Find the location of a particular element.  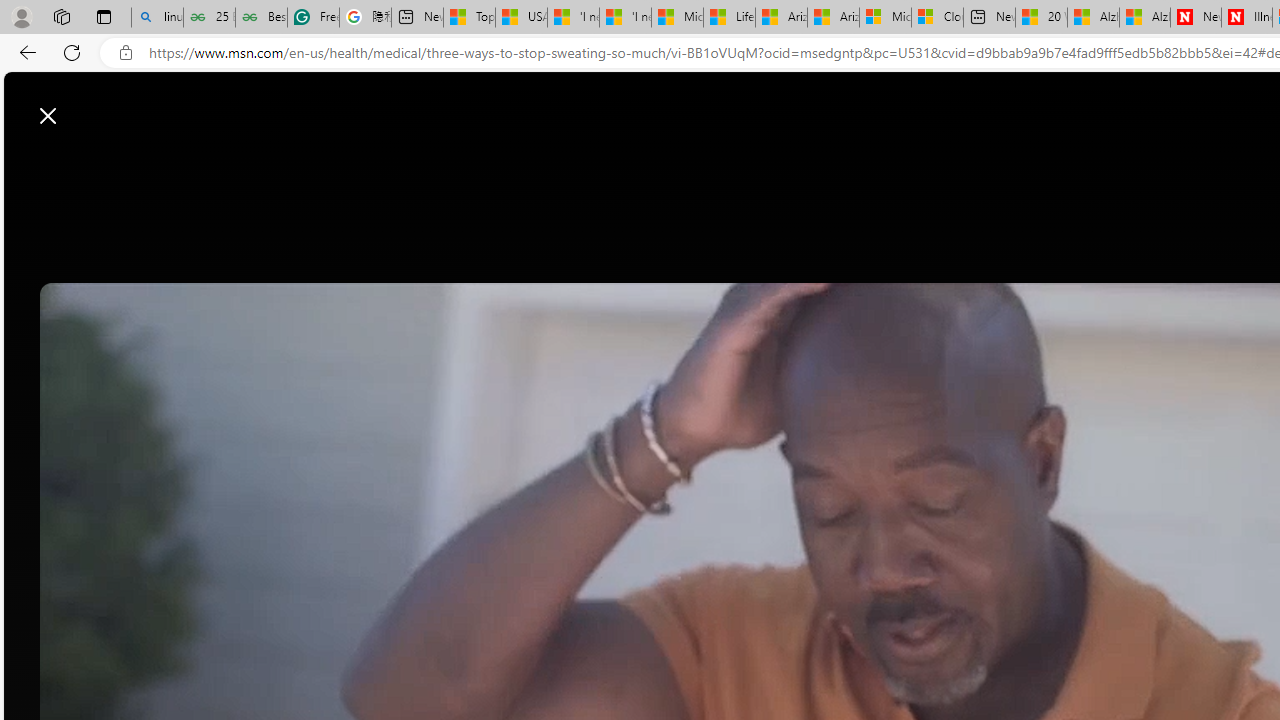

Newsweek - News, Analysis, Politics, Business, Technology is located at coordinates (1196, 18).